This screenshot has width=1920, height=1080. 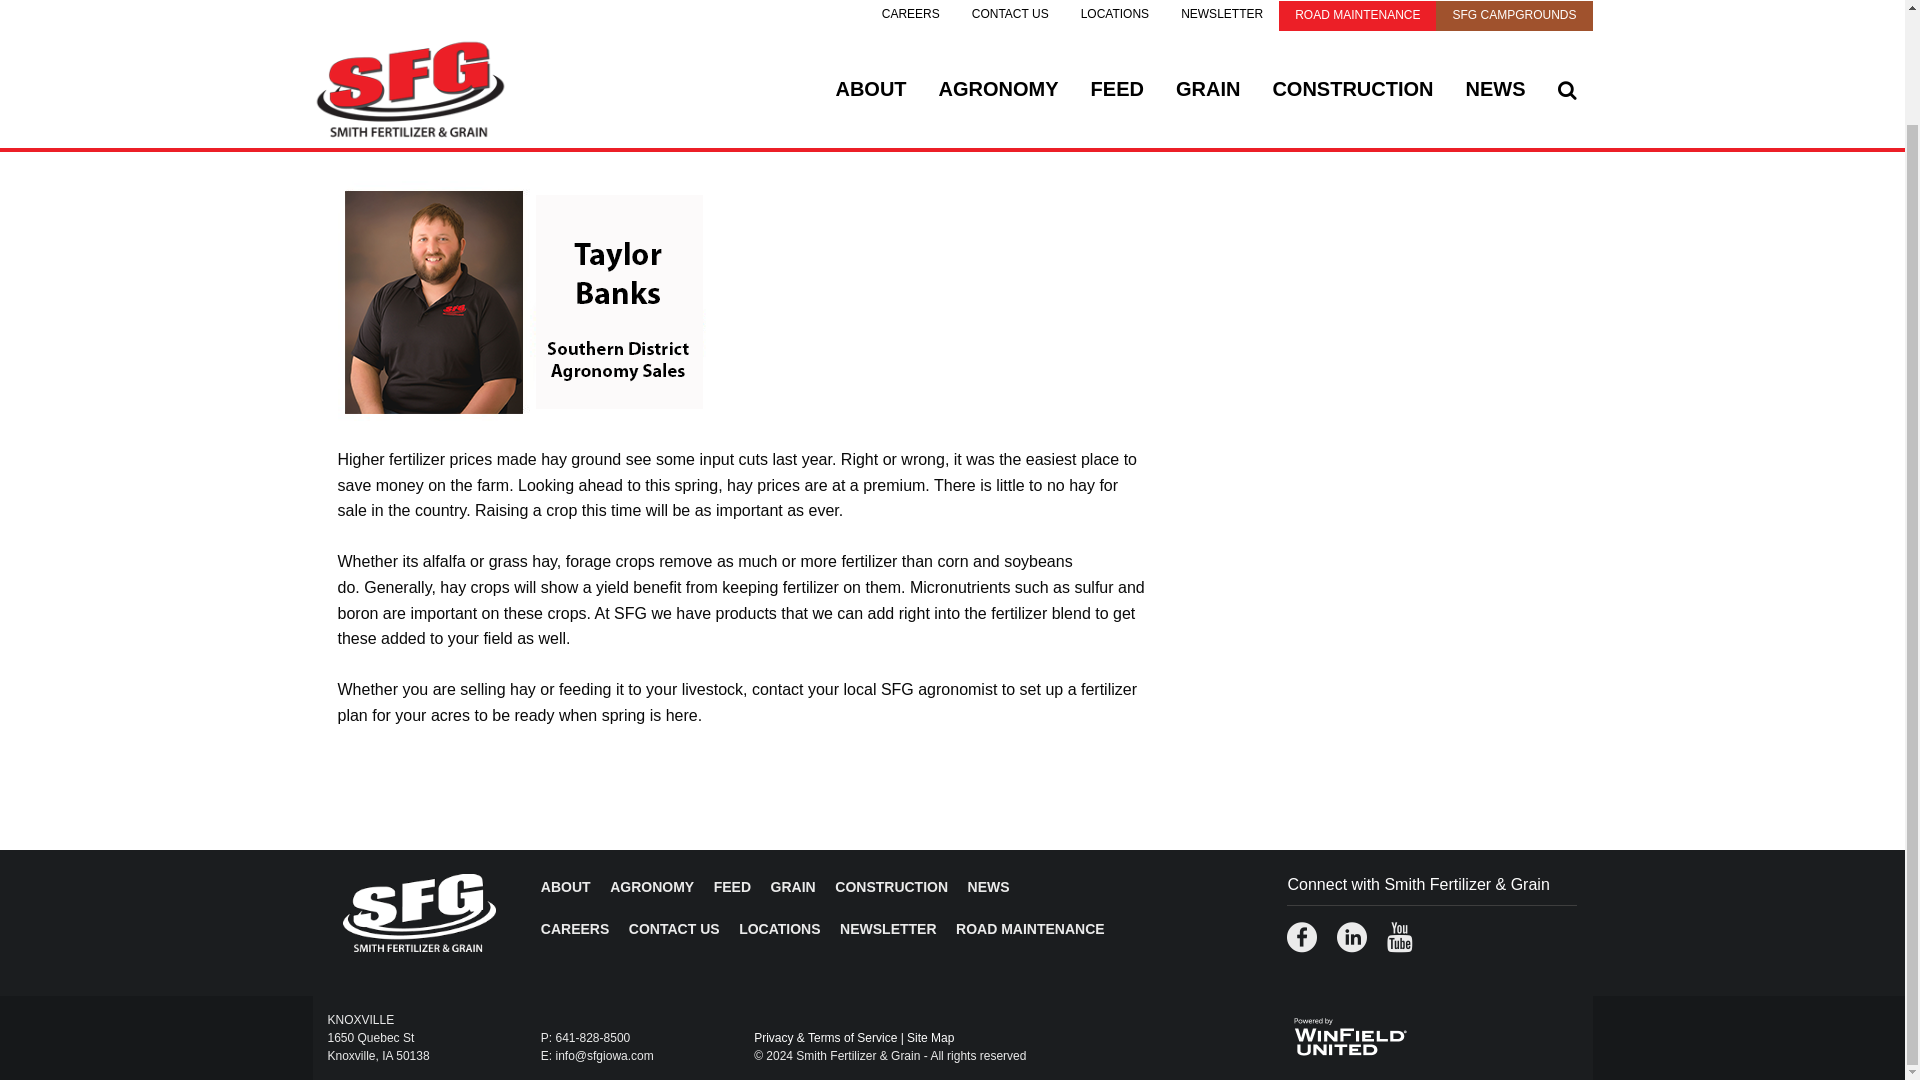 I want to click on locations, so click(x=779, y=929).